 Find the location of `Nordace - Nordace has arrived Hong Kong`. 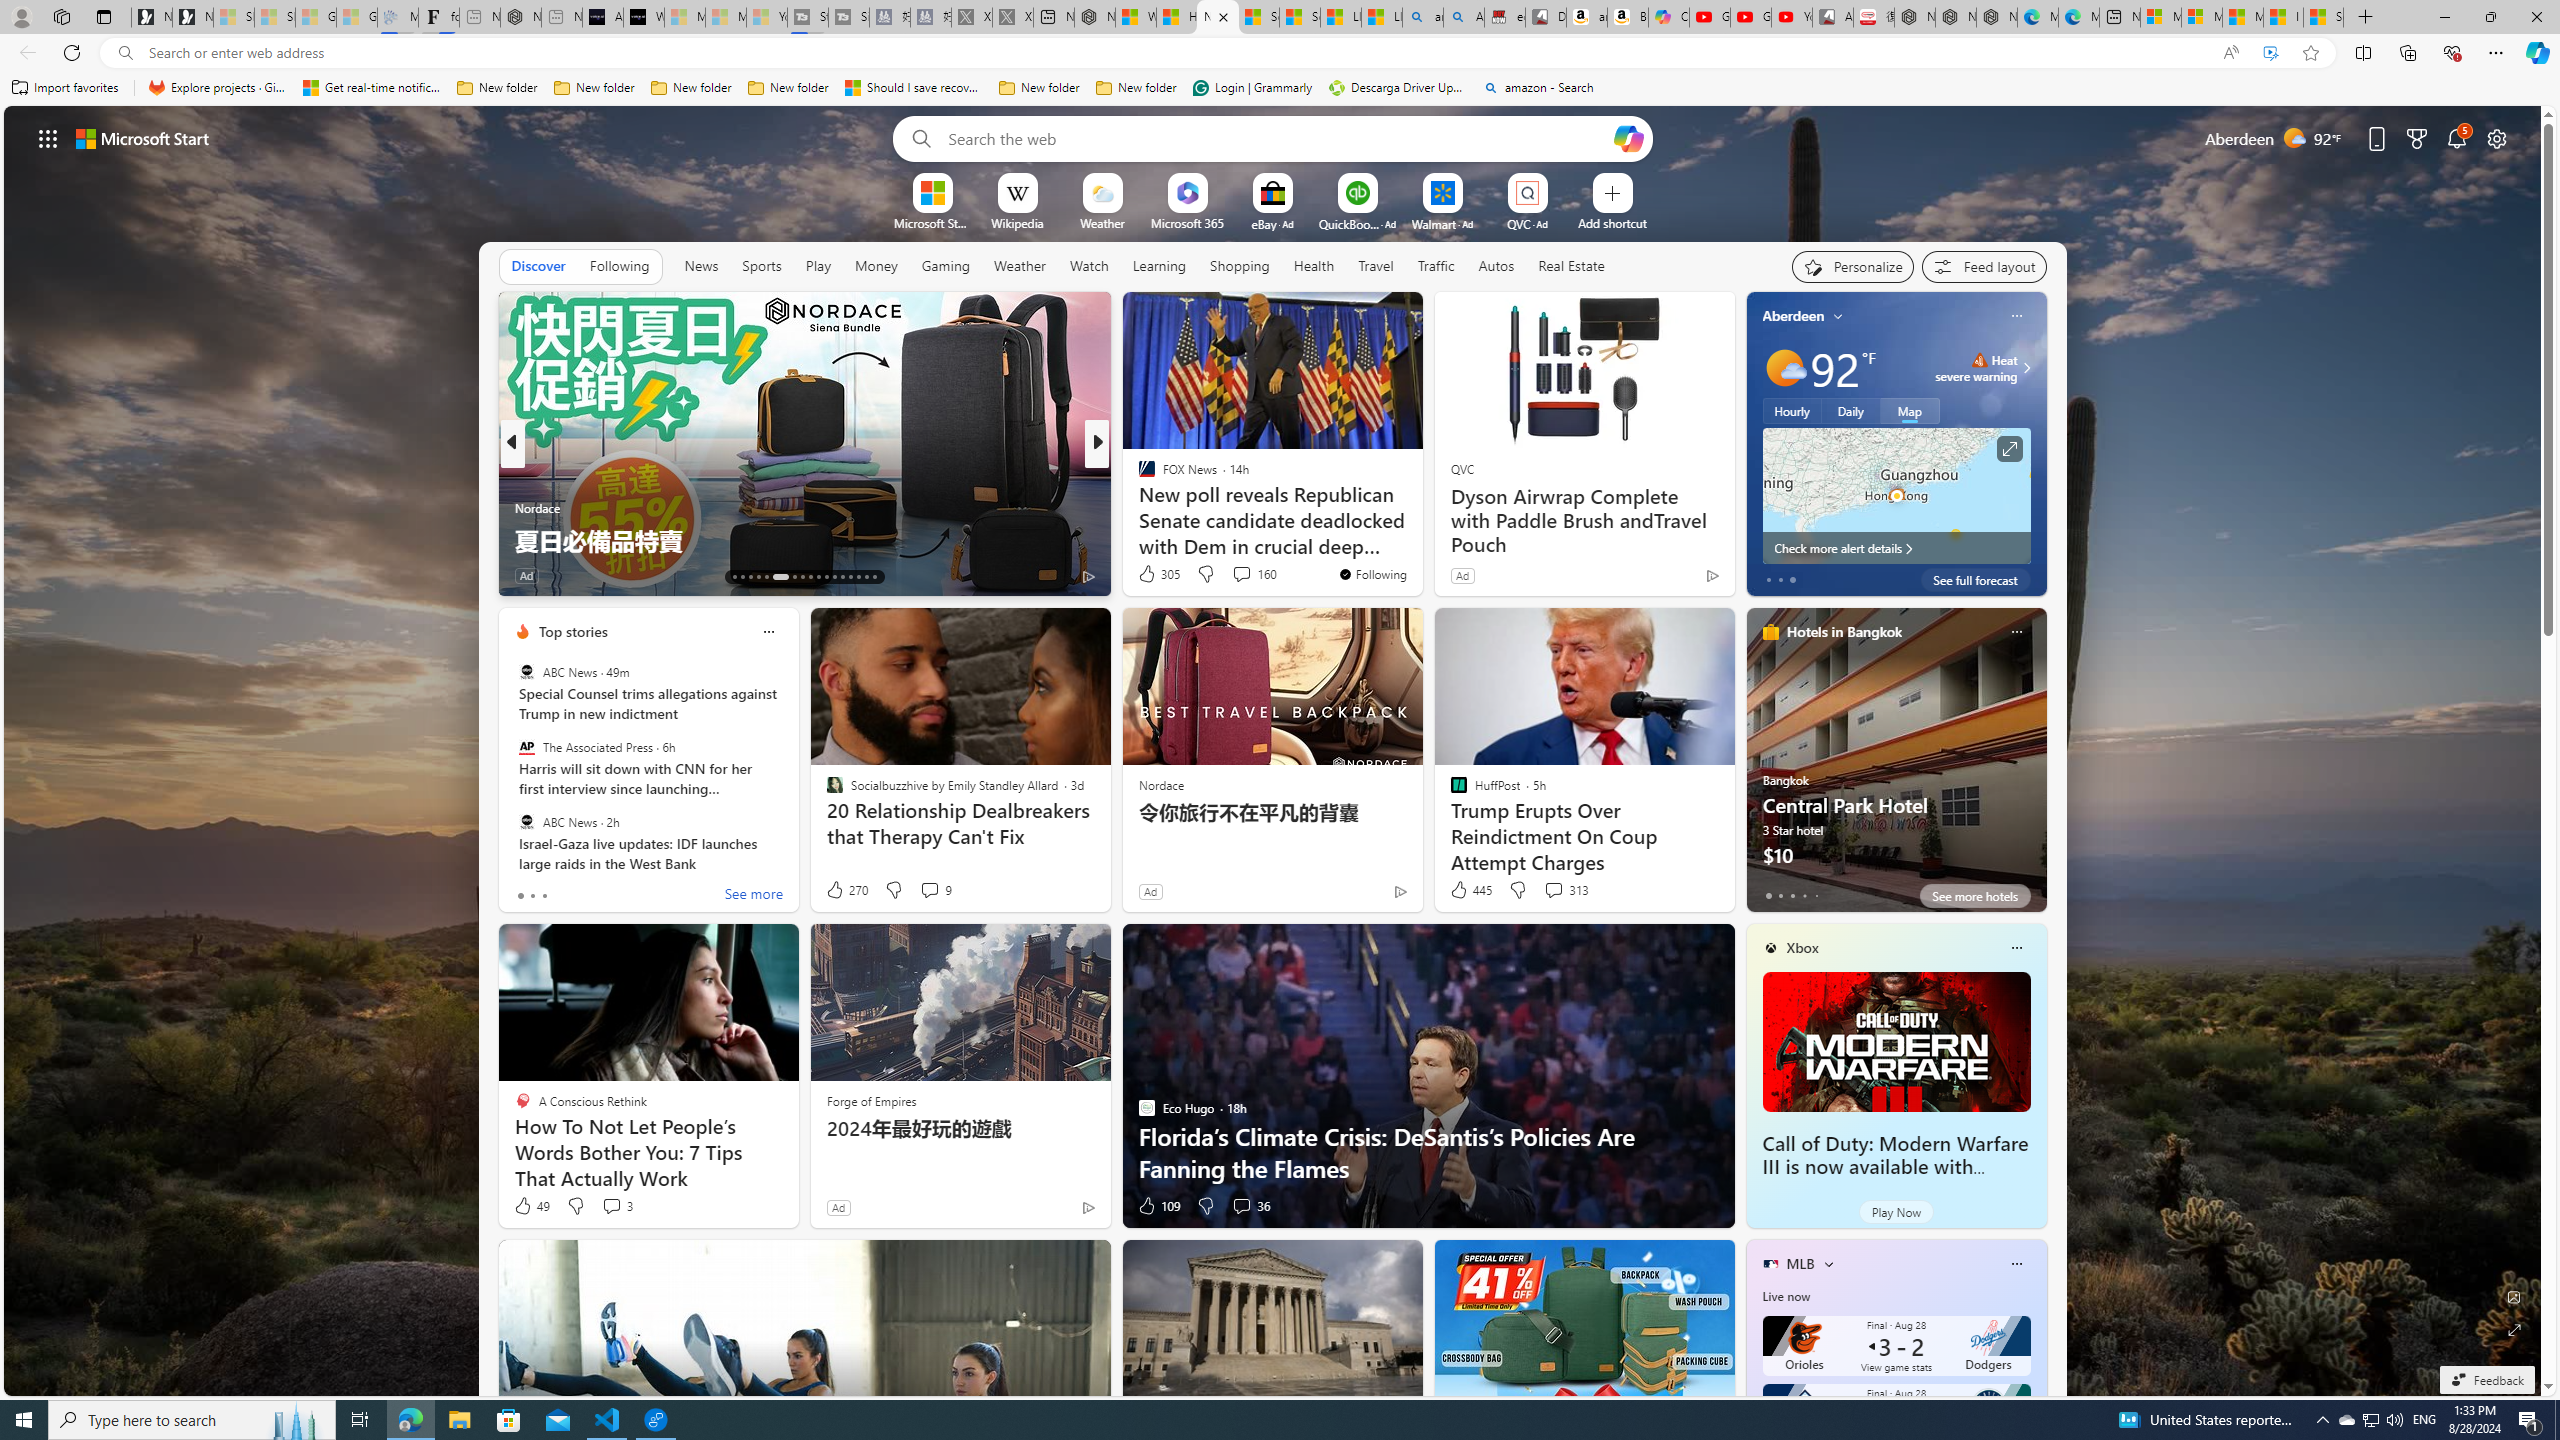

Nordace - Nordace has arrived Hong Kong is located at coordinates (1996, 17).